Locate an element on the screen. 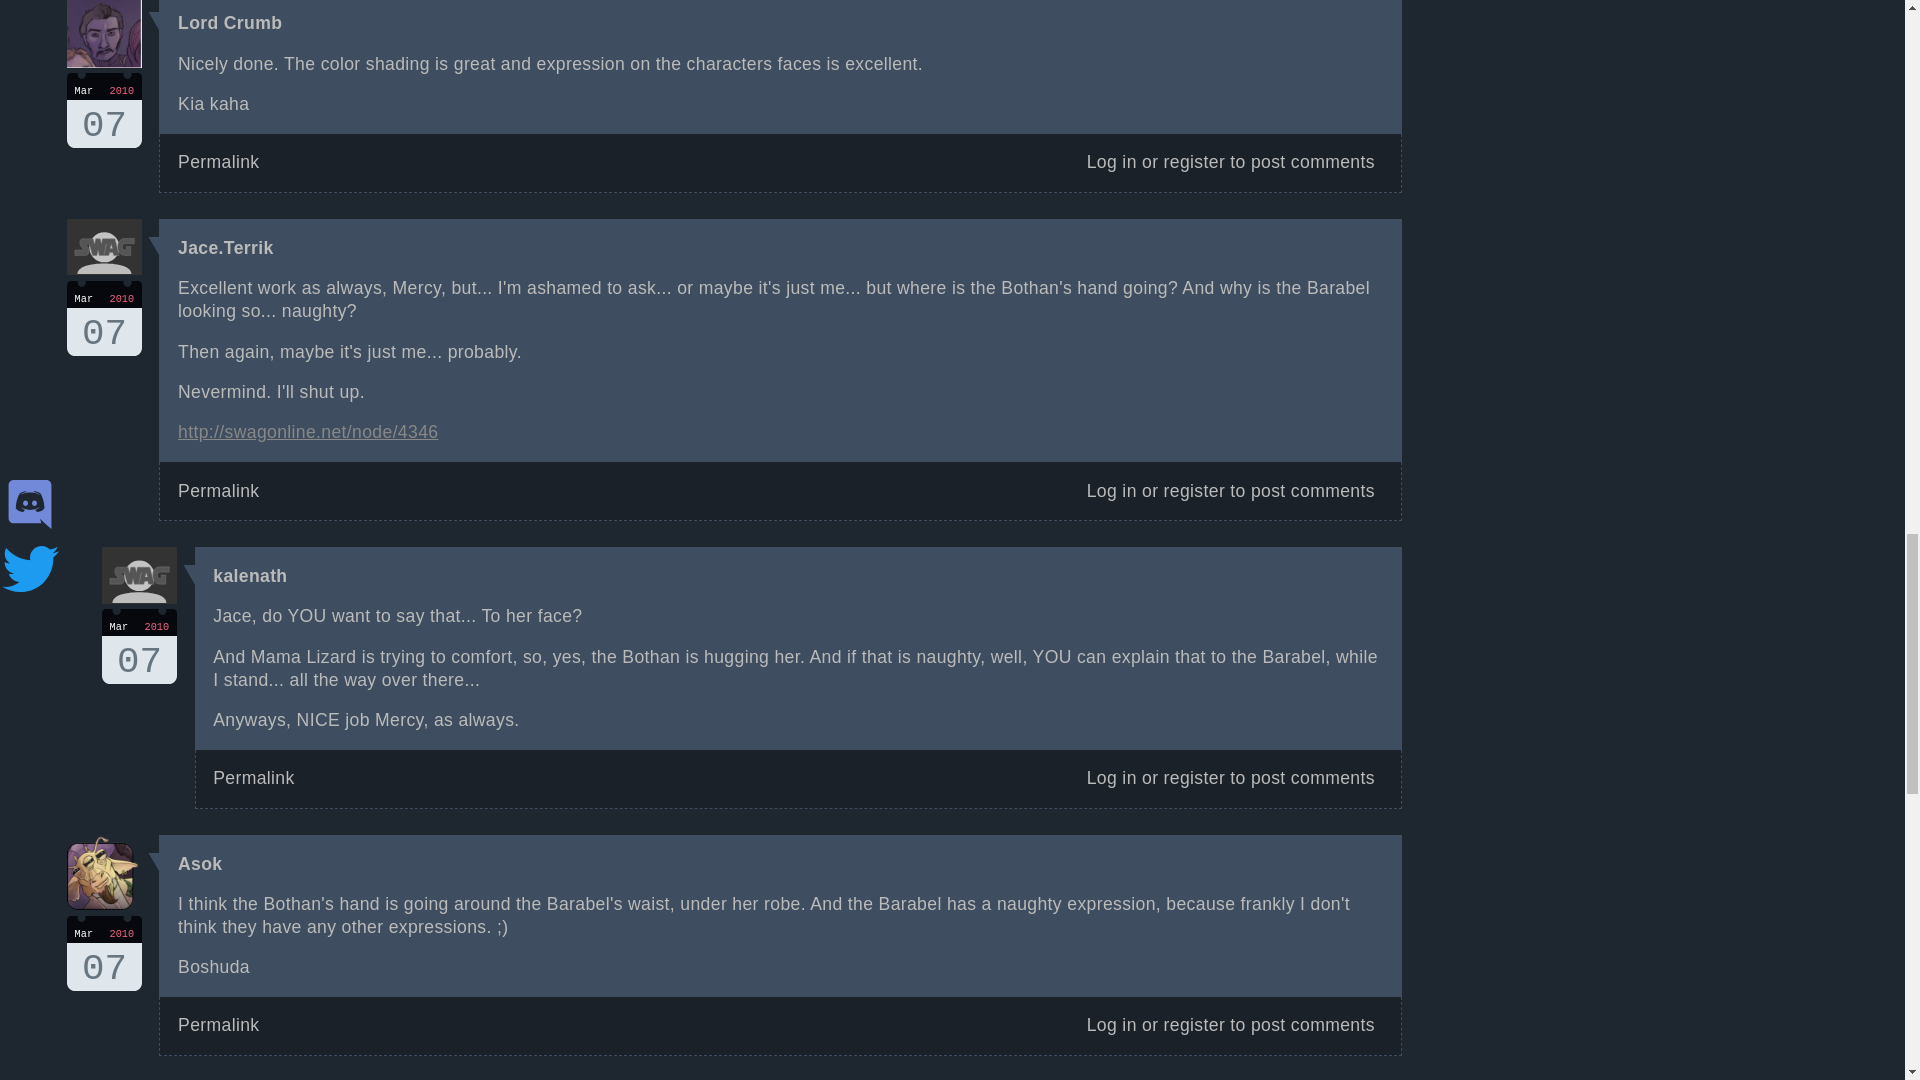  Log in is located at coordinates (226, 248).